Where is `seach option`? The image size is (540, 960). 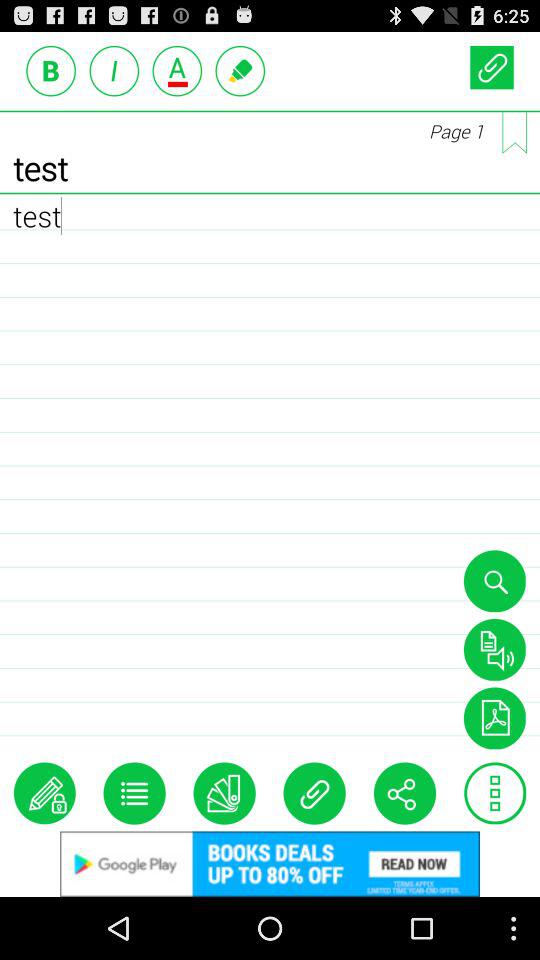
seach option is located at coordinates (494, 581).